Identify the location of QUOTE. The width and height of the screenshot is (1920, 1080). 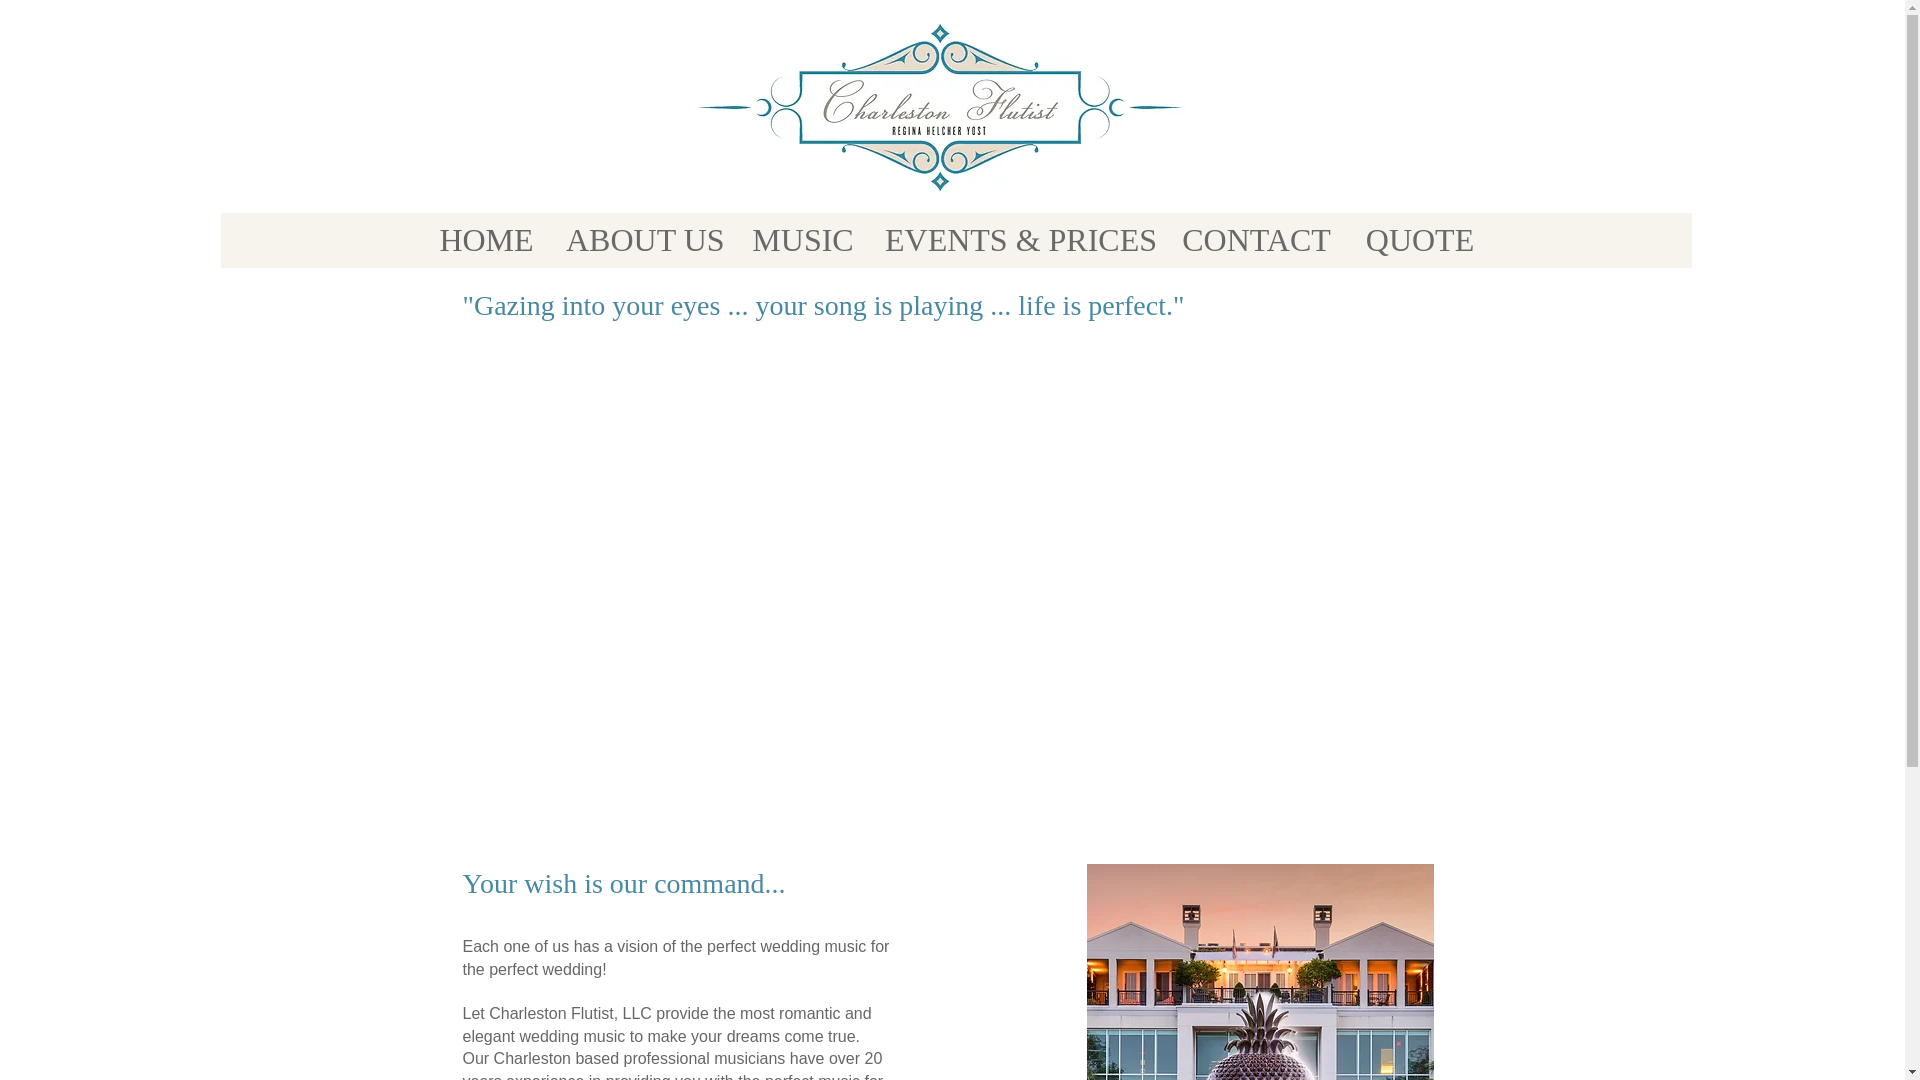
(1419, 240).